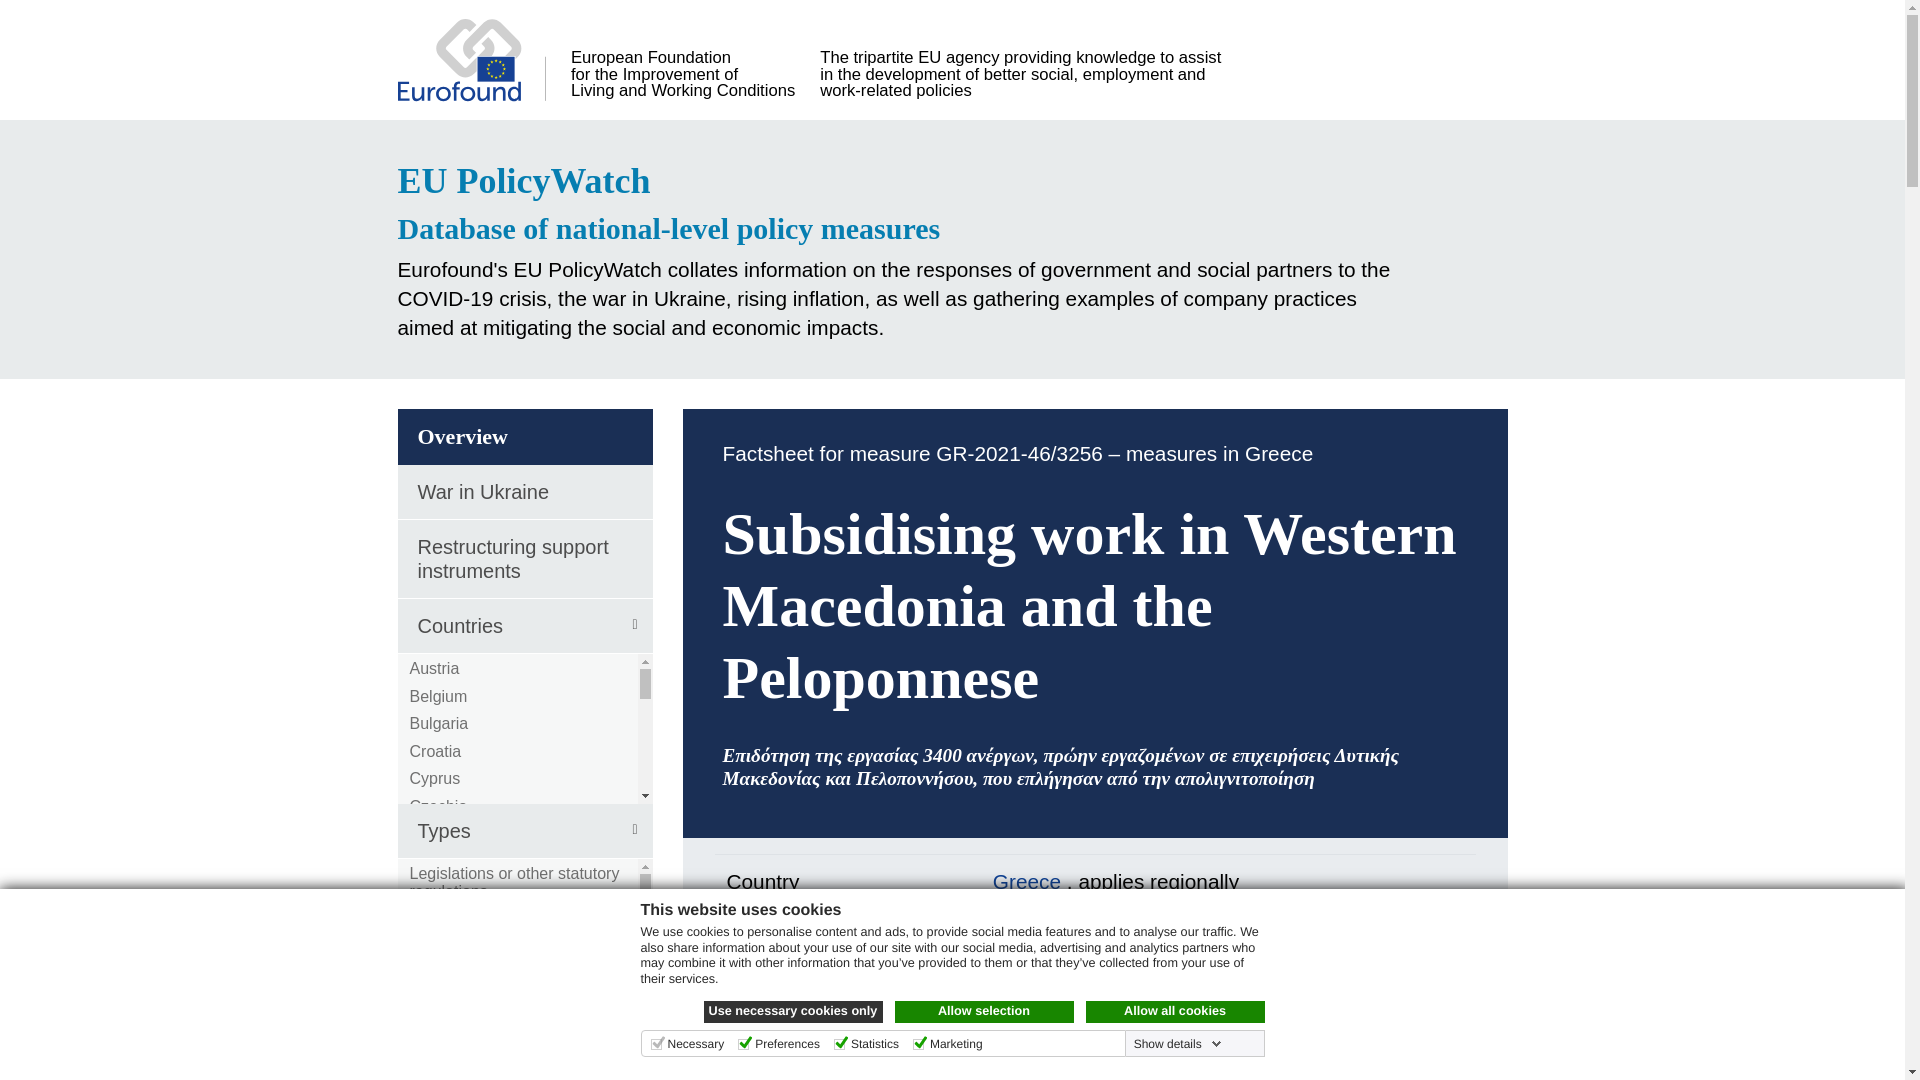  I want to click on War in Ukraine, so click(524, 492).